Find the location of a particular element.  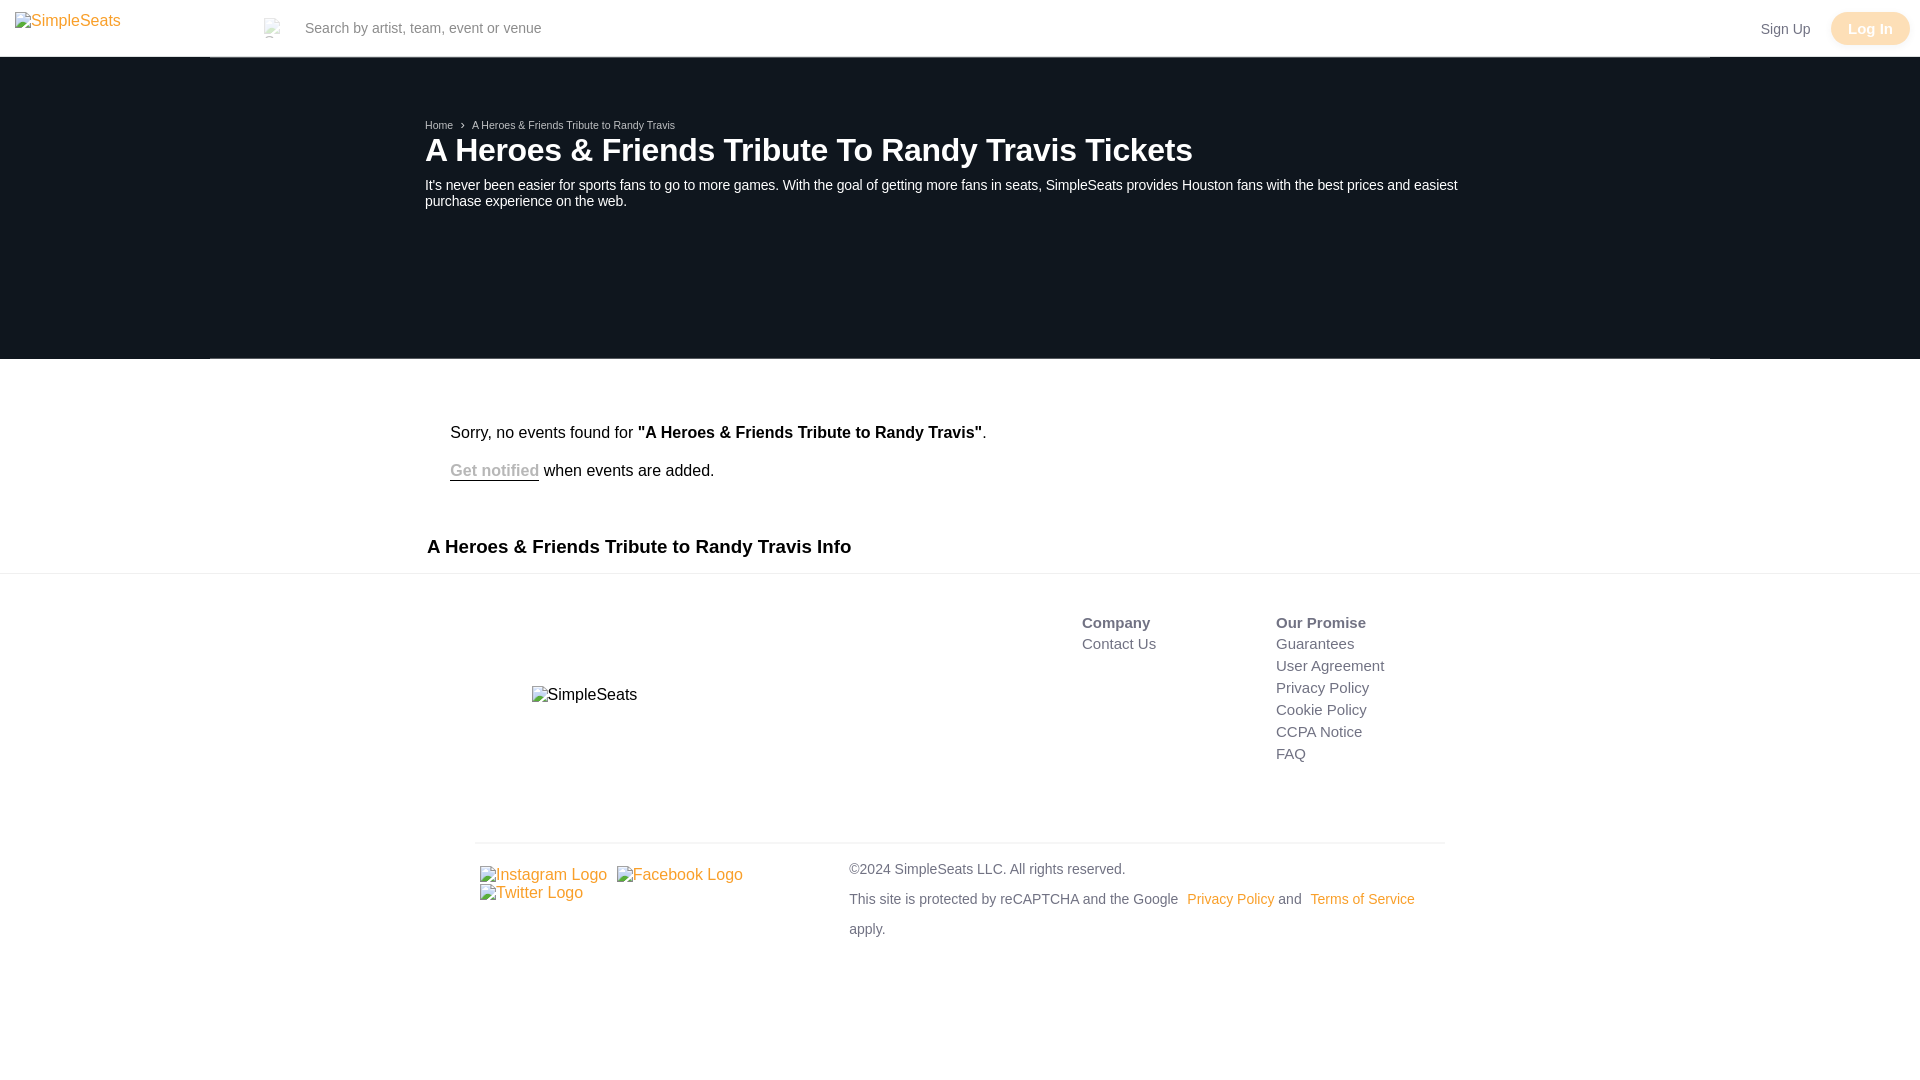

Home is located at coordinates (438, 124).